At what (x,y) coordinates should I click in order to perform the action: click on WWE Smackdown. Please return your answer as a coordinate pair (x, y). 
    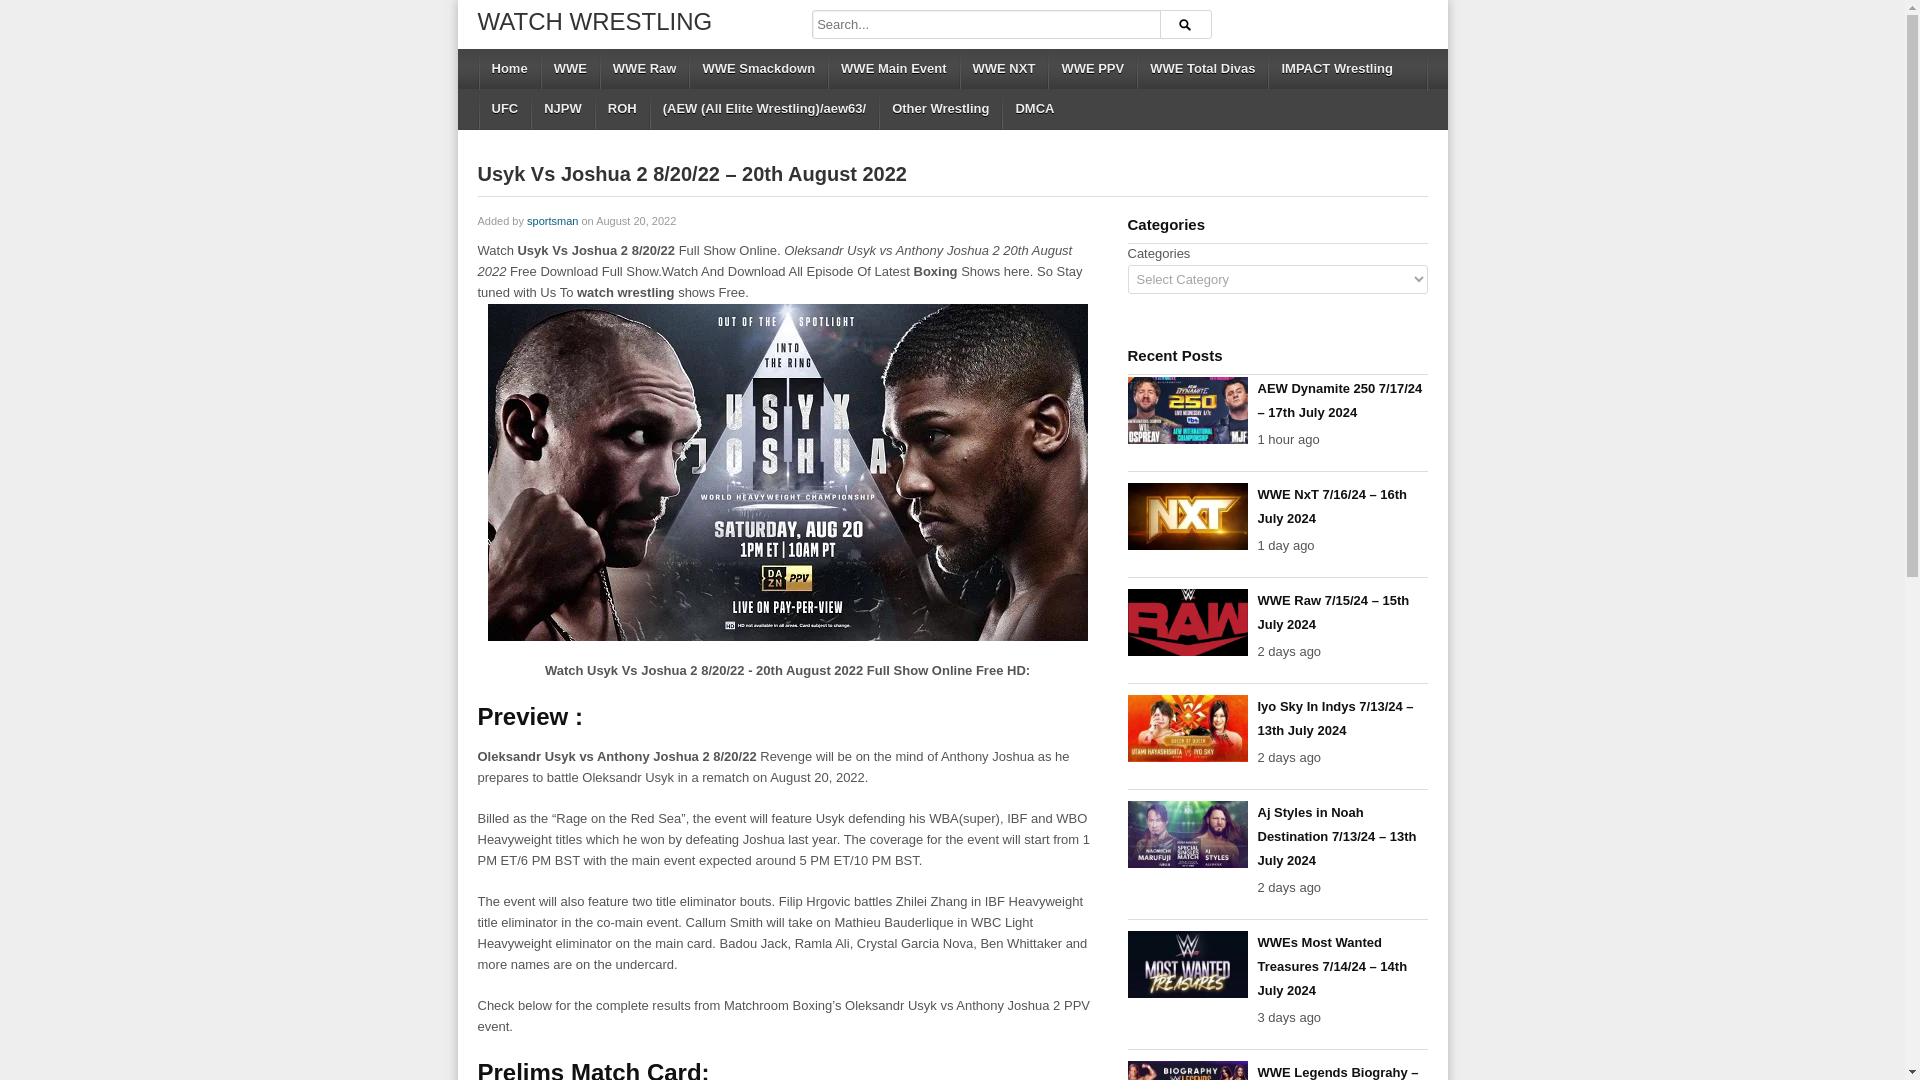
    Looking at the image, I should click on (757, 68).